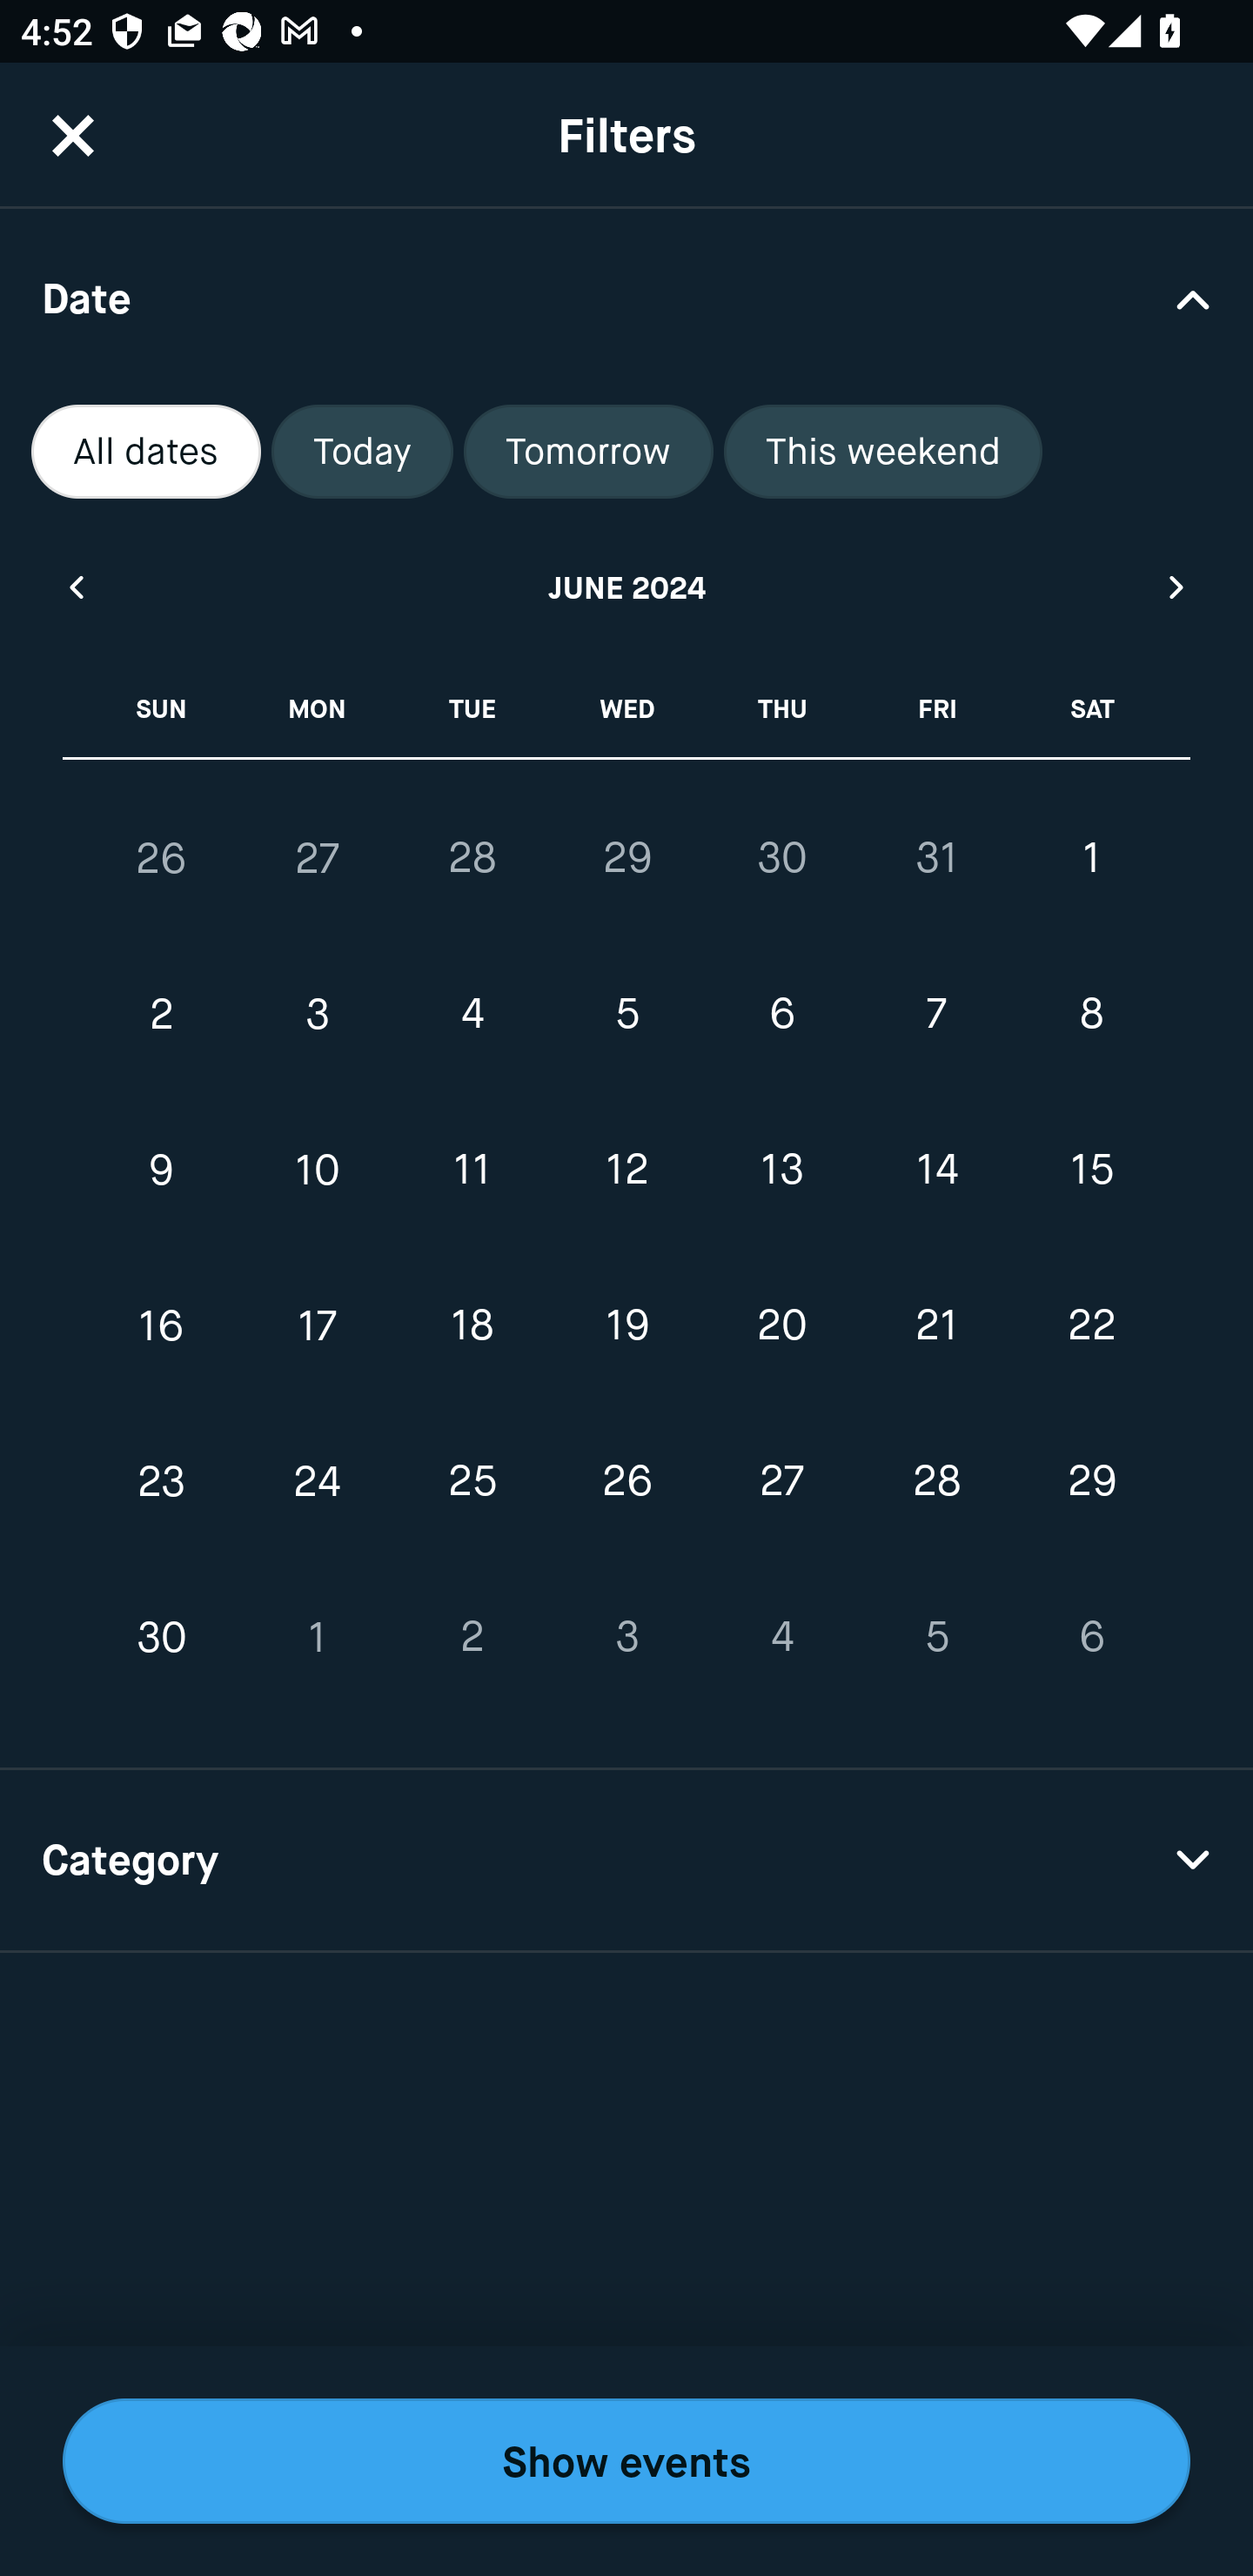  Describe the element at coordinates (626, 1481) in the screenshot. I see `26` at that location.